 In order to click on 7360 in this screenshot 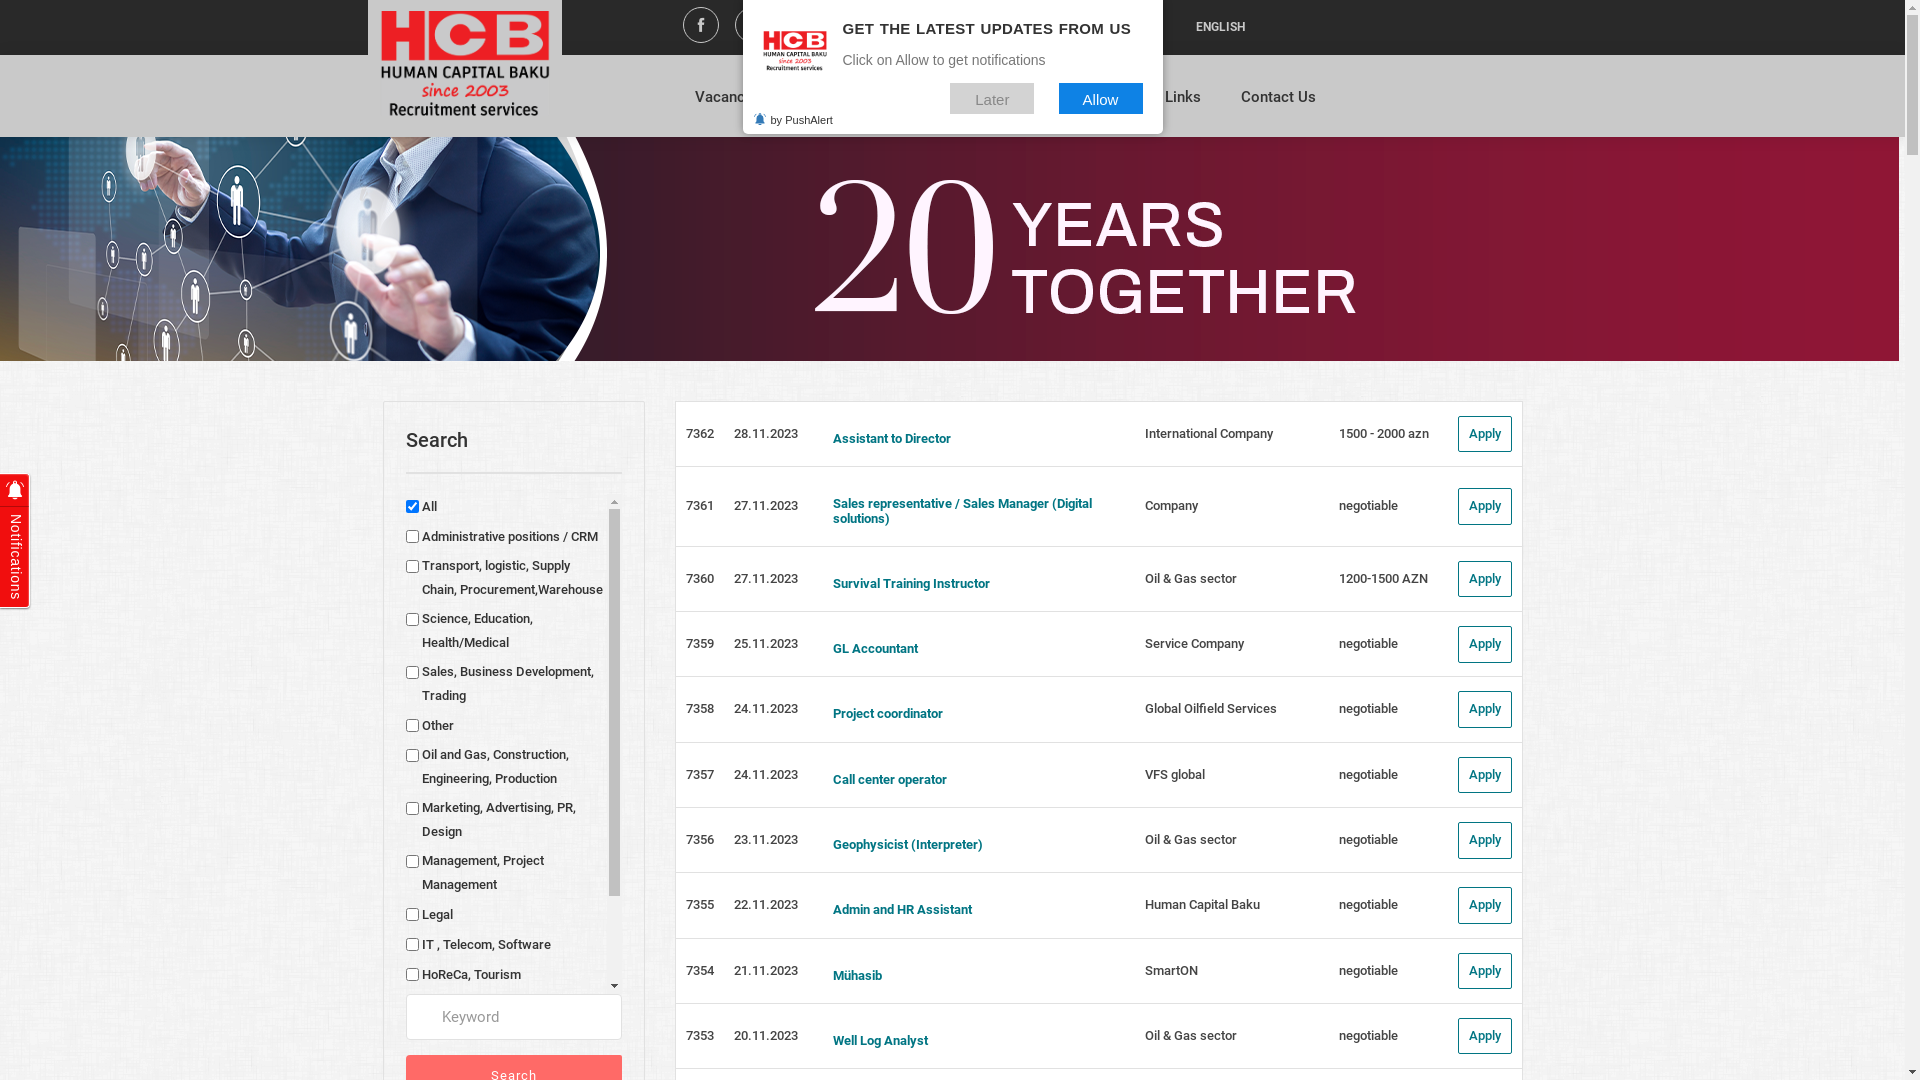, I will do `click(700, 578)`.